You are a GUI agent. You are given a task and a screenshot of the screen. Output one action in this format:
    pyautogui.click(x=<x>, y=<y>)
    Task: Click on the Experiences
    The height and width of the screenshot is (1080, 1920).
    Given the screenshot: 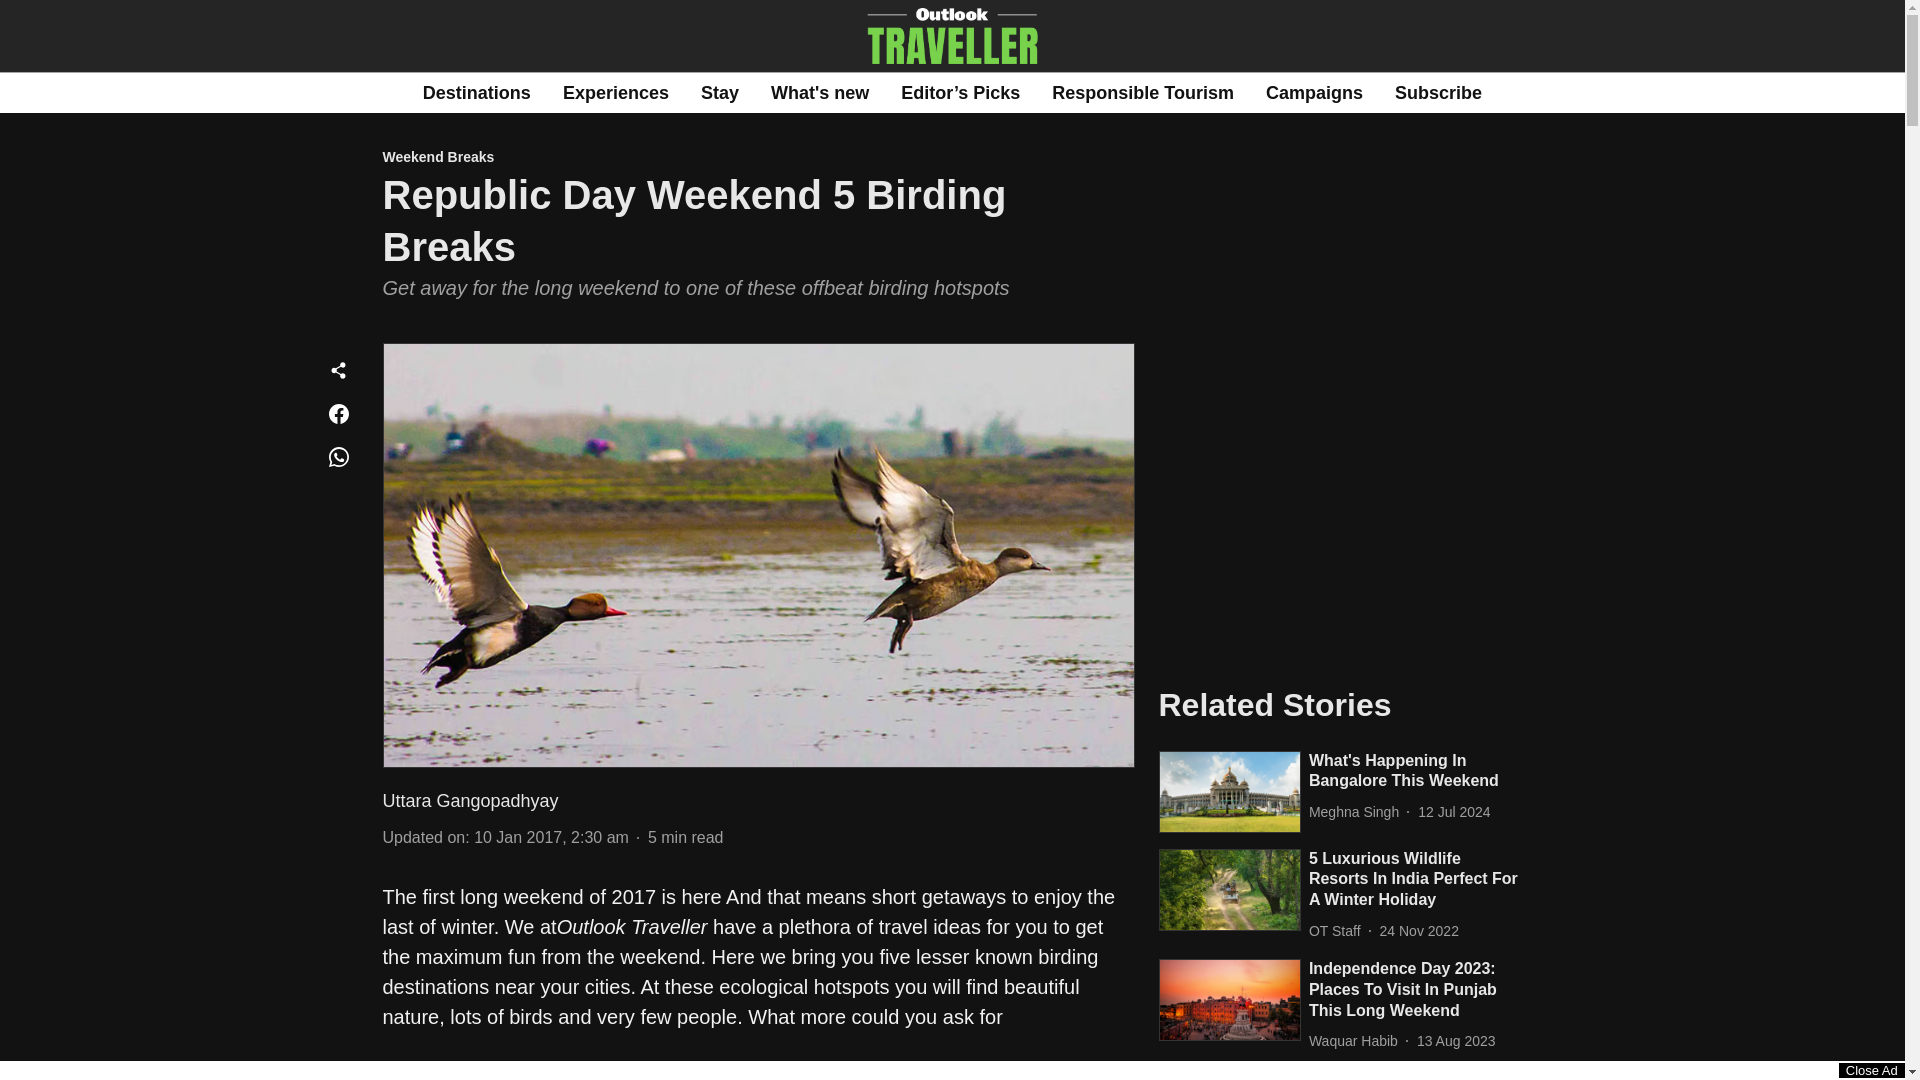 What is the action you would take?
    pyautogui.click(x=615, y=92)
    